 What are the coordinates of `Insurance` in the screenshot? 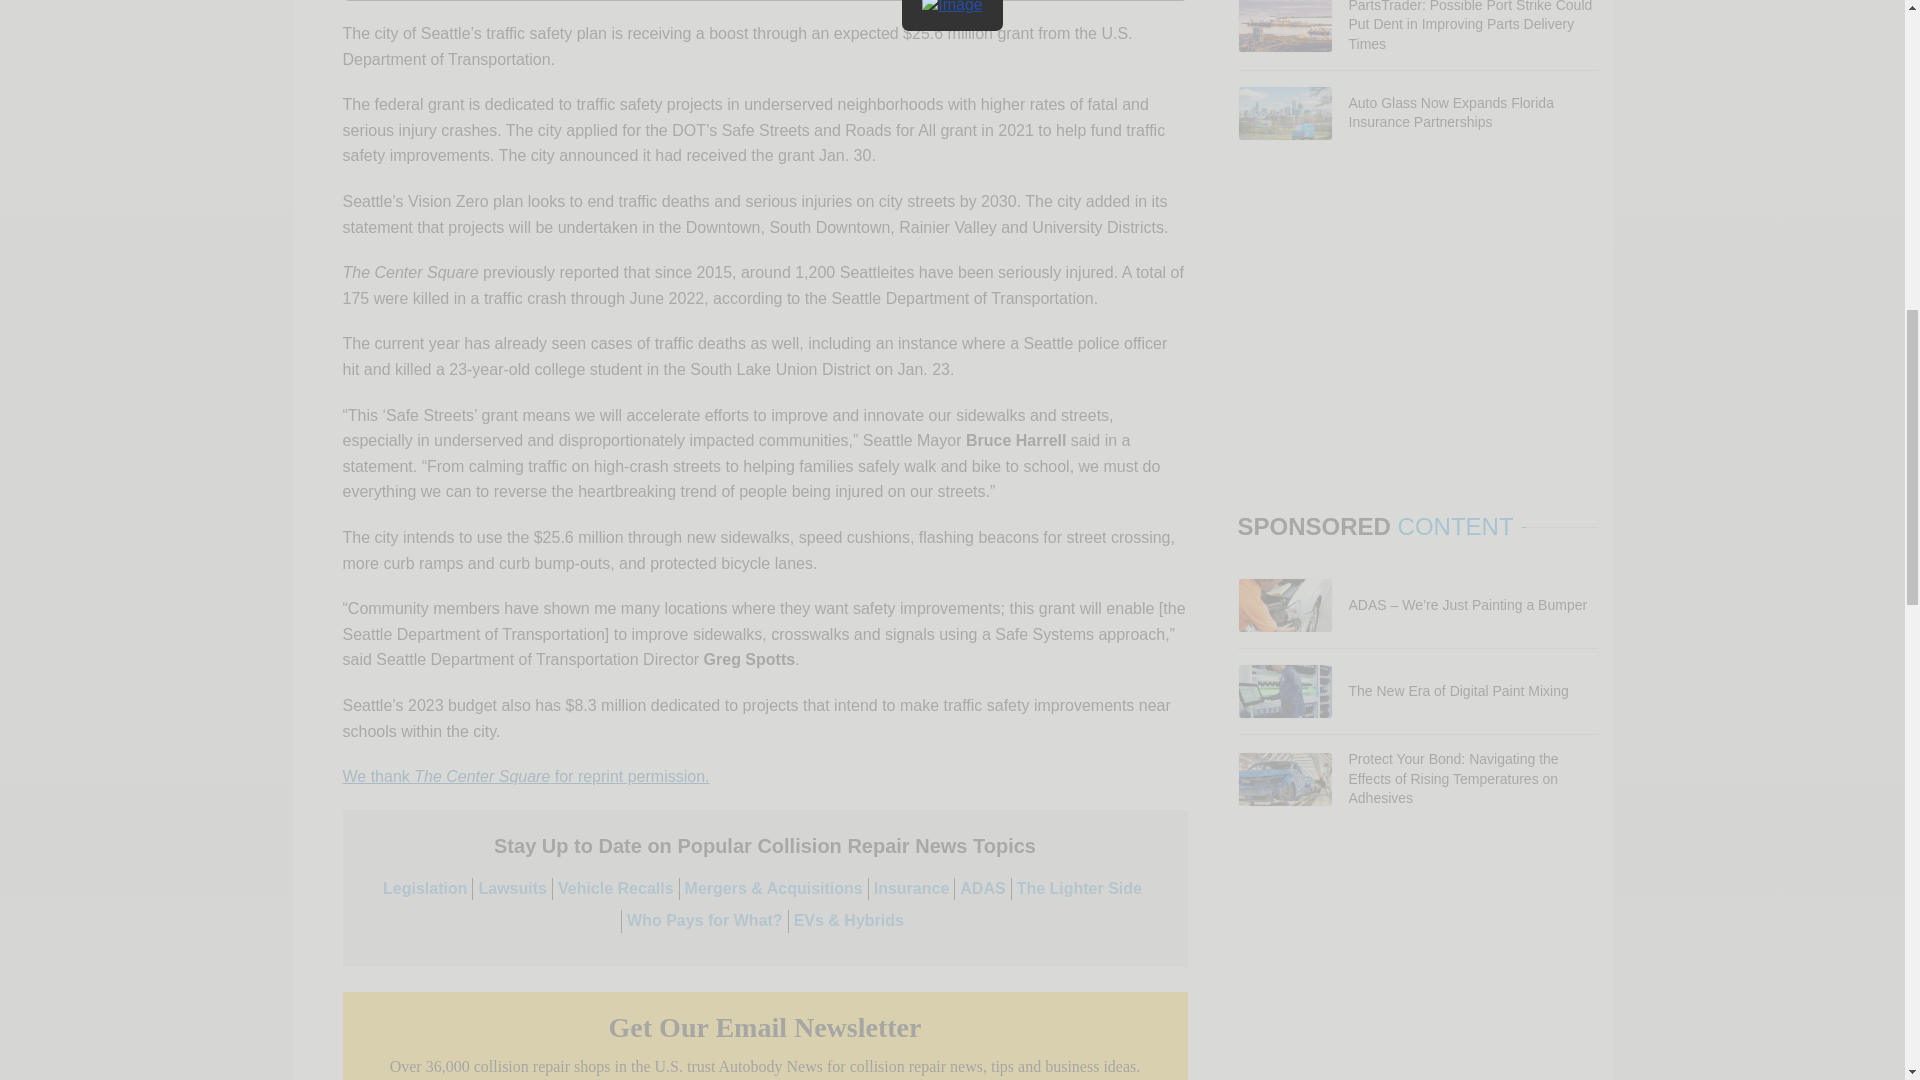 It's located at (912, 888).